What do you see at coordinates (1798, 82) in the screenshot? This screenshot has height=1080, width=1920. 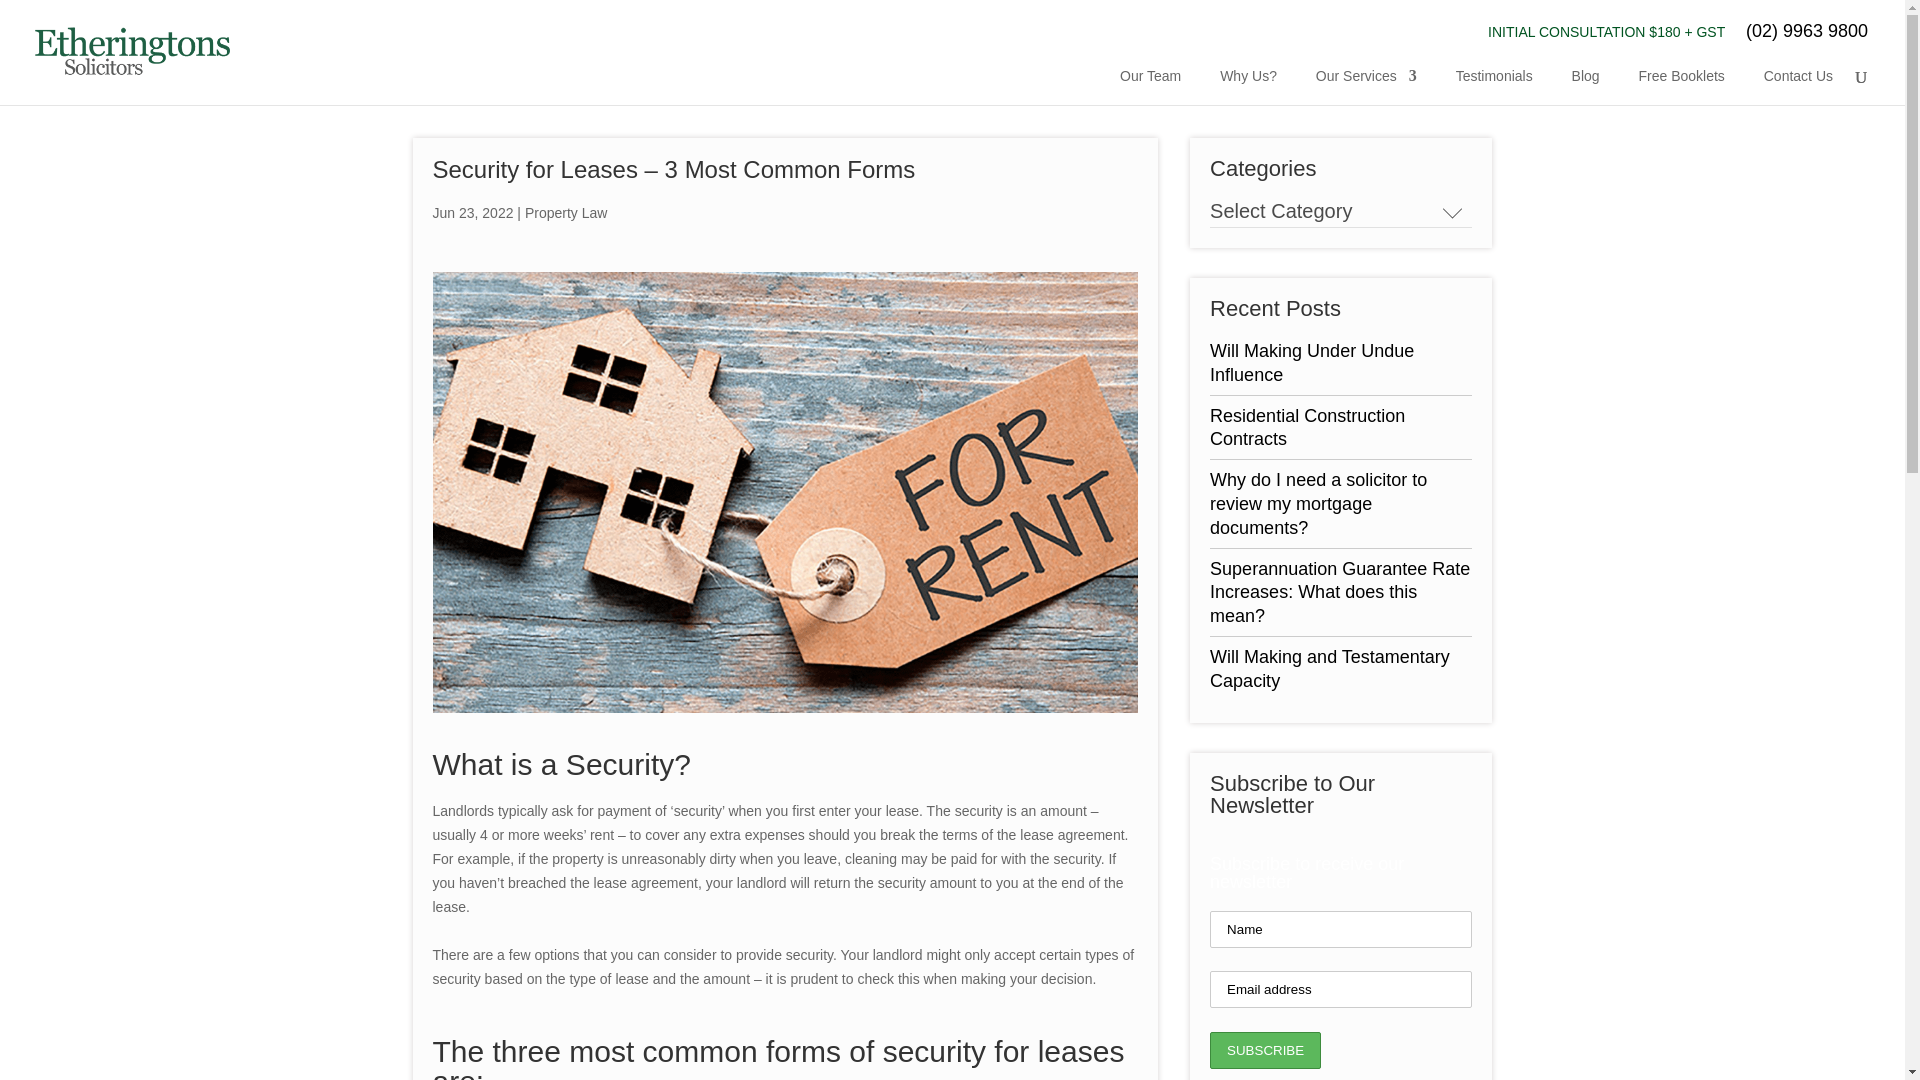 I see `Contact Us` at bounding box center [1798, 82].